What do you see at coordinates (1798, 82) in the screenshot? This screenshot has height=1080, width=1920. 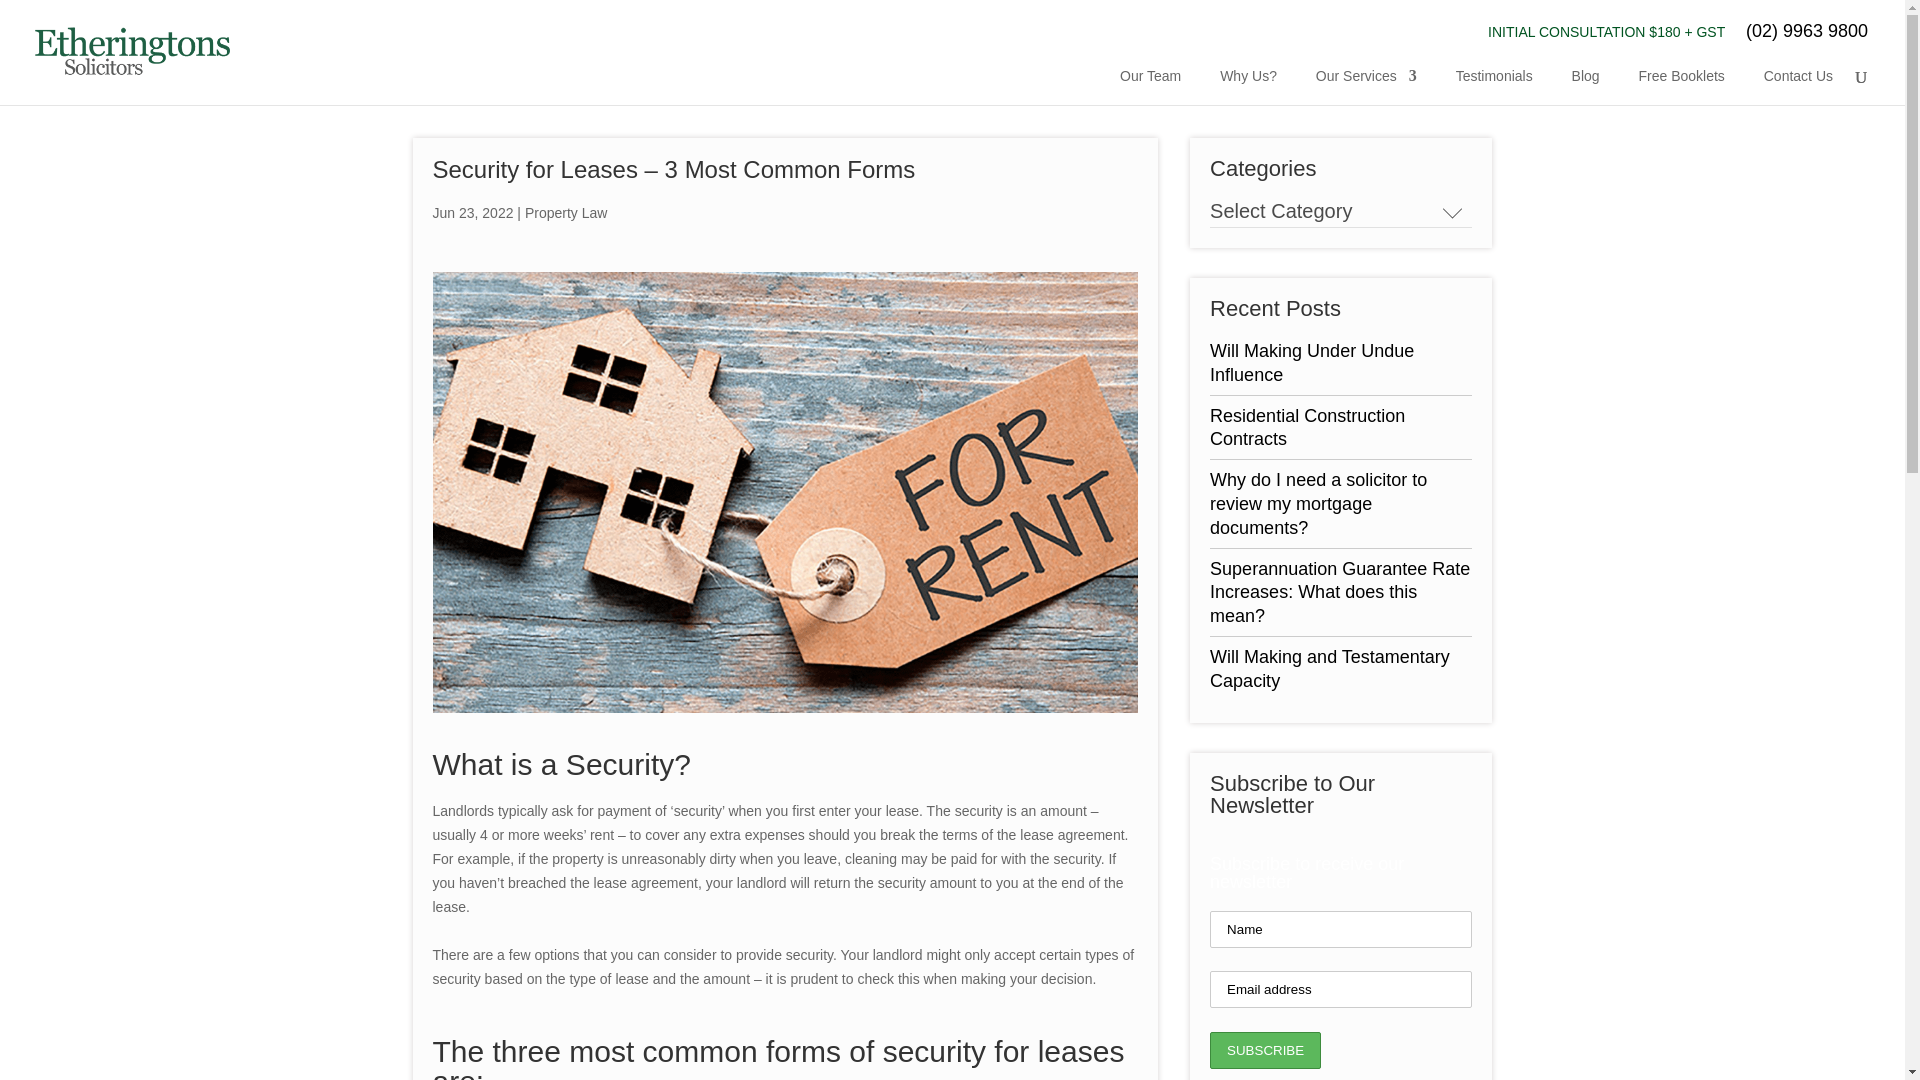 I see `Contact Us` at bounding box center [1798, 82].